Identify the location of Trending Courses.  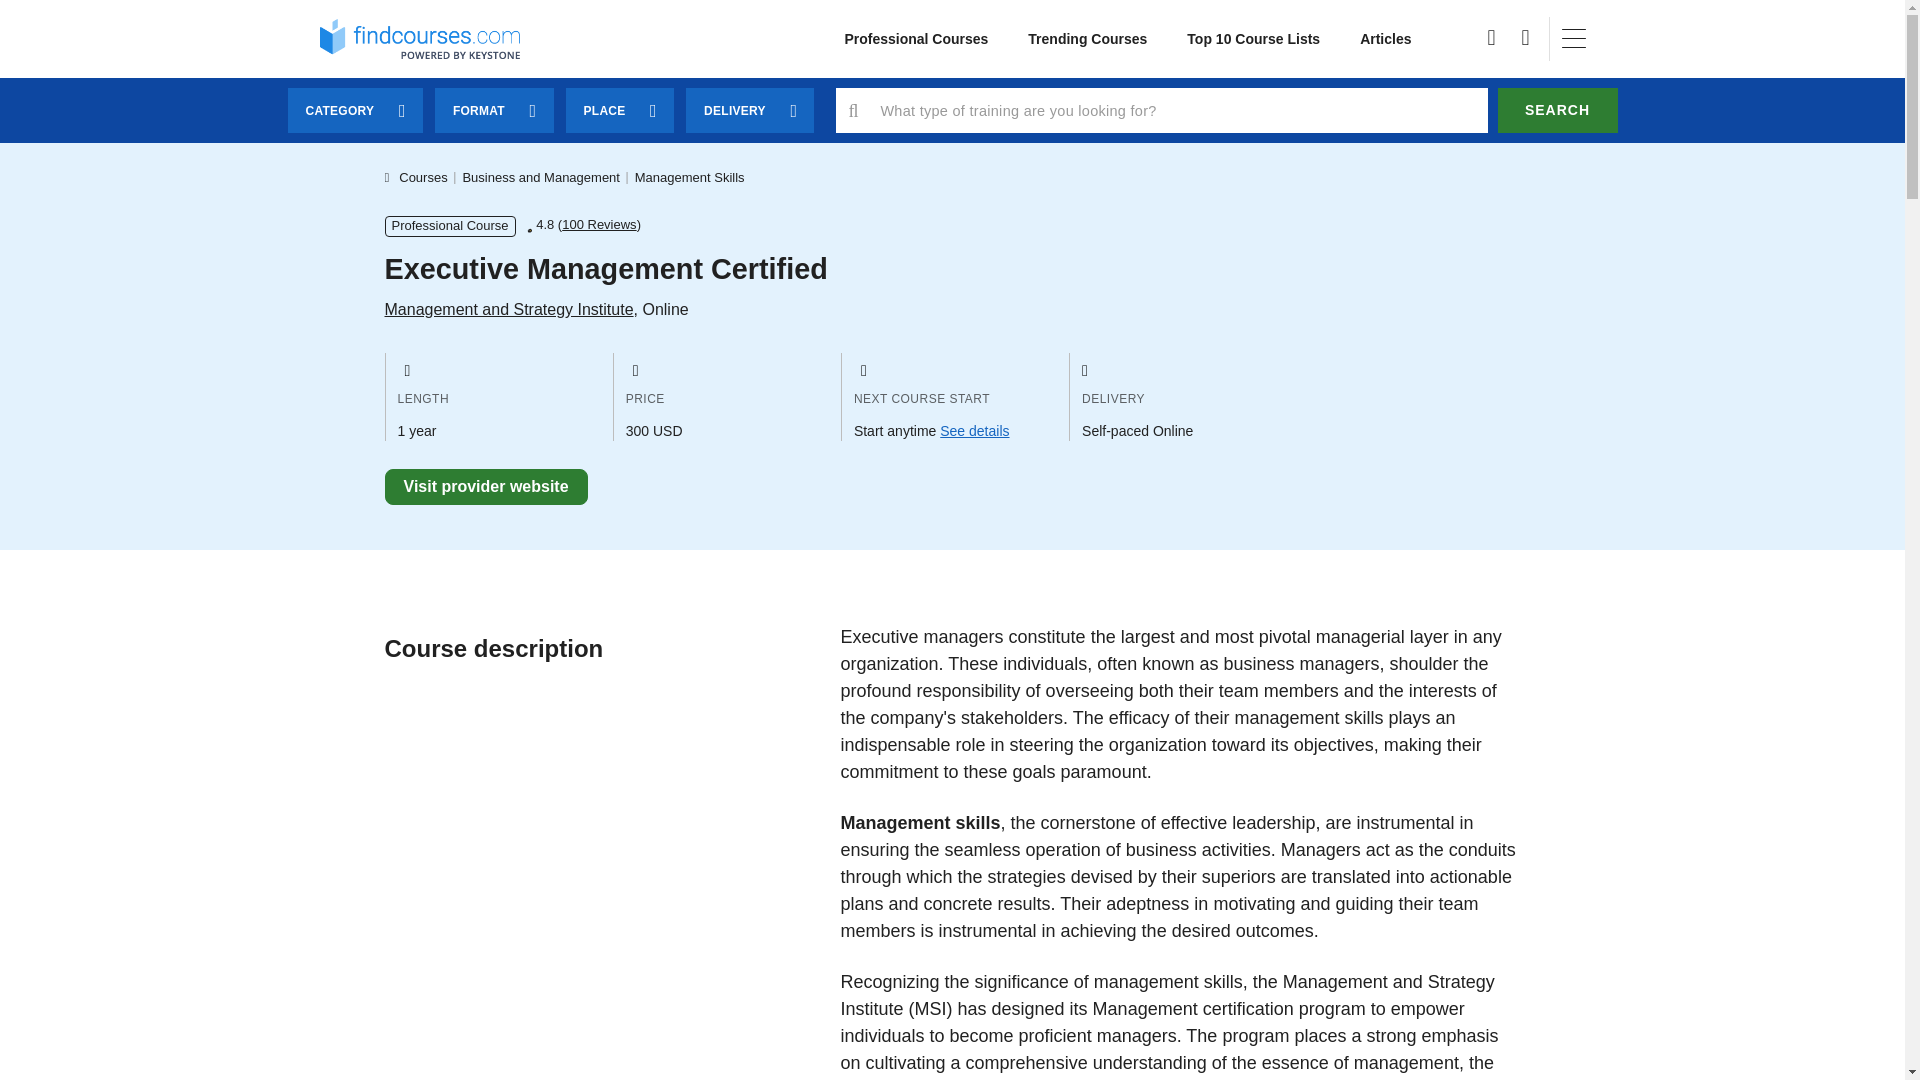
(1088, 39).